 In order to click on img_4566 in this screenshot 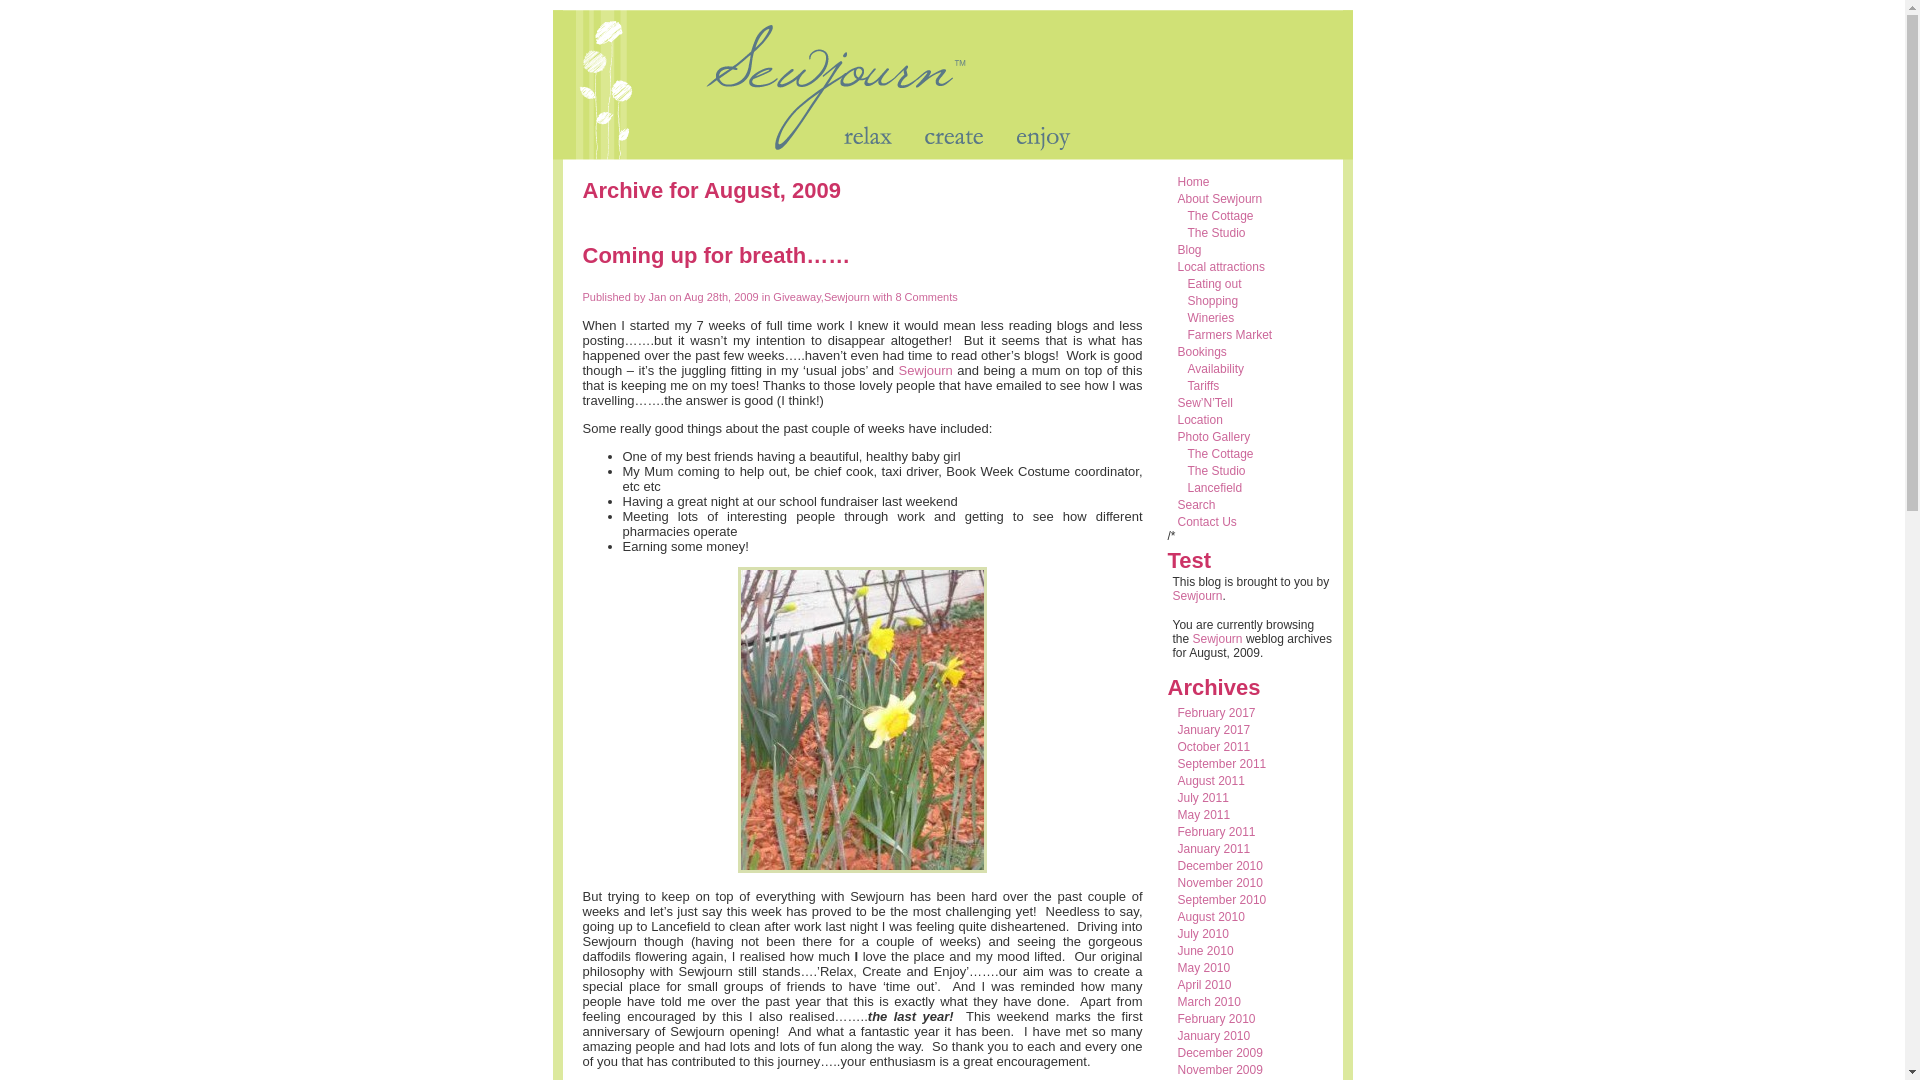, I will do `click(862, 720)`.